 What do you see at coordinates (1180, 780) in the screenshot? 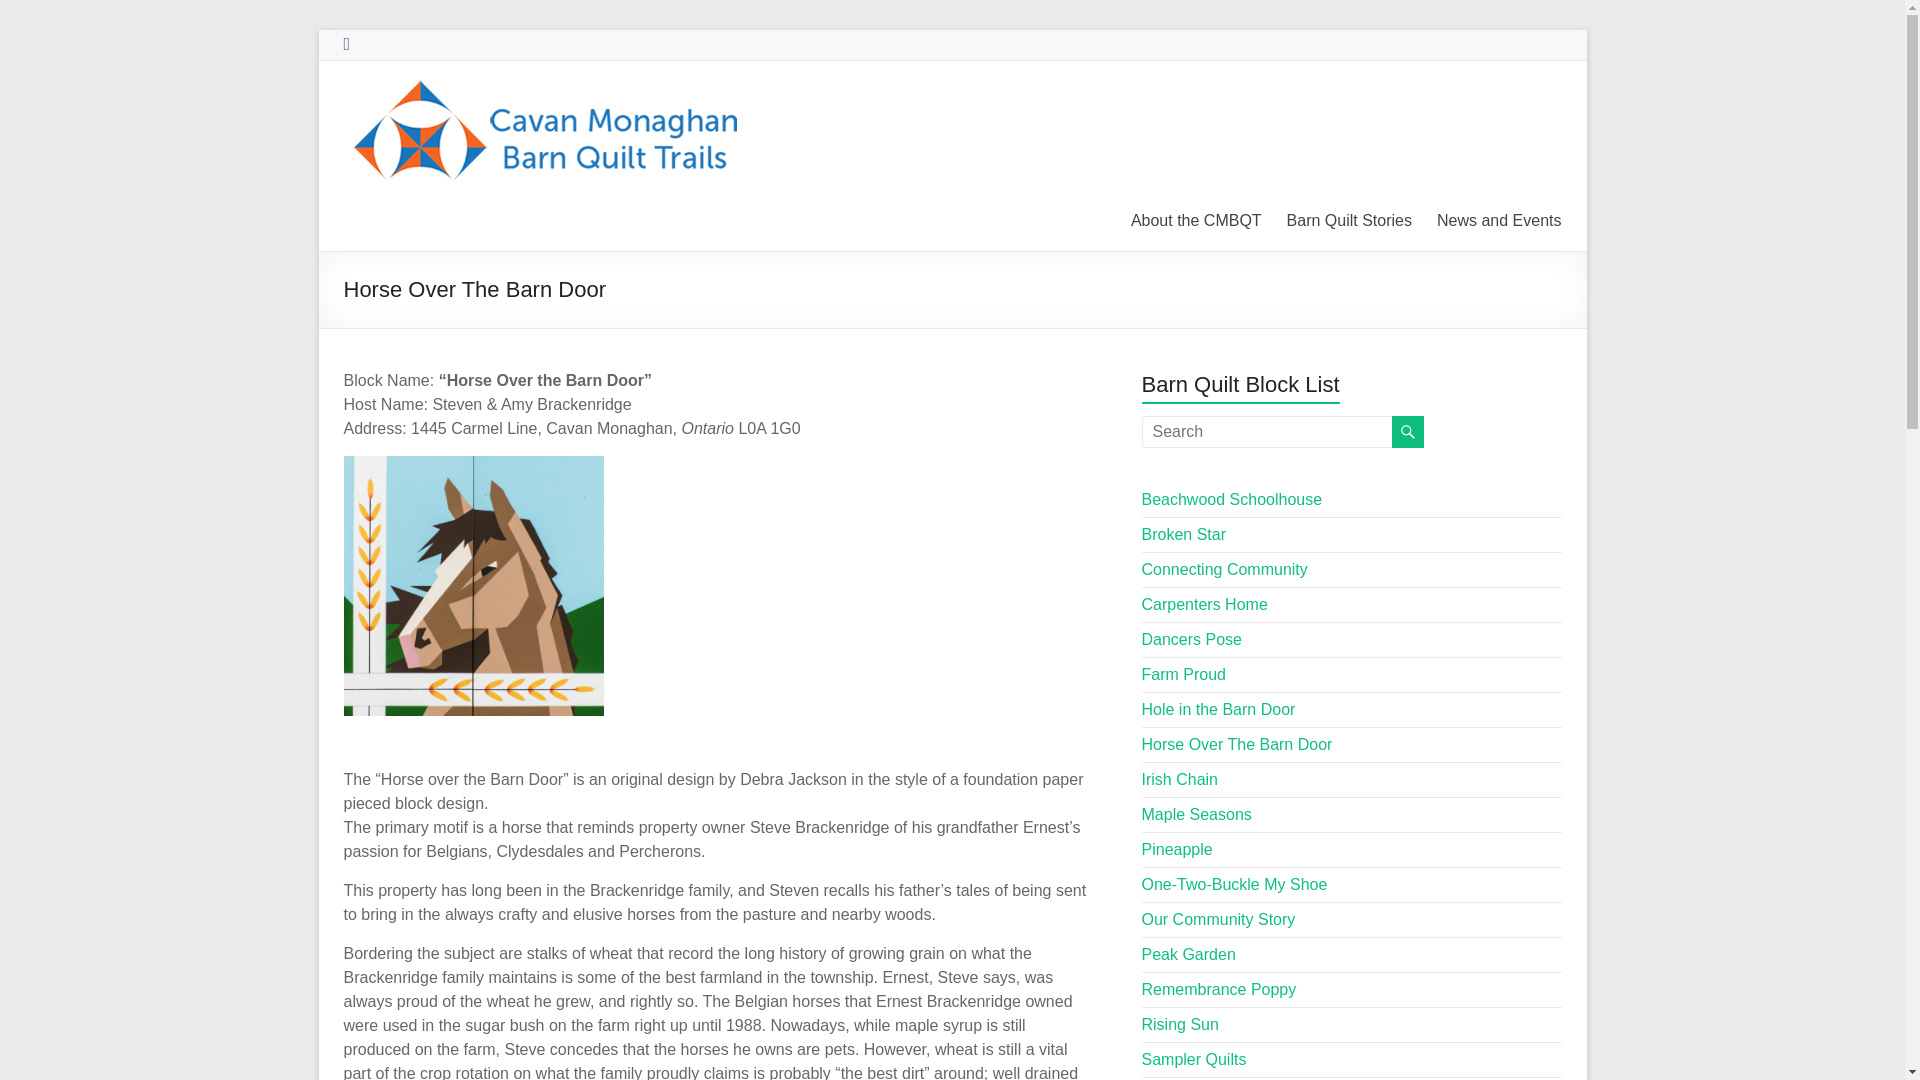
I see `Irish Chain` at bounding box center [1180, 780].